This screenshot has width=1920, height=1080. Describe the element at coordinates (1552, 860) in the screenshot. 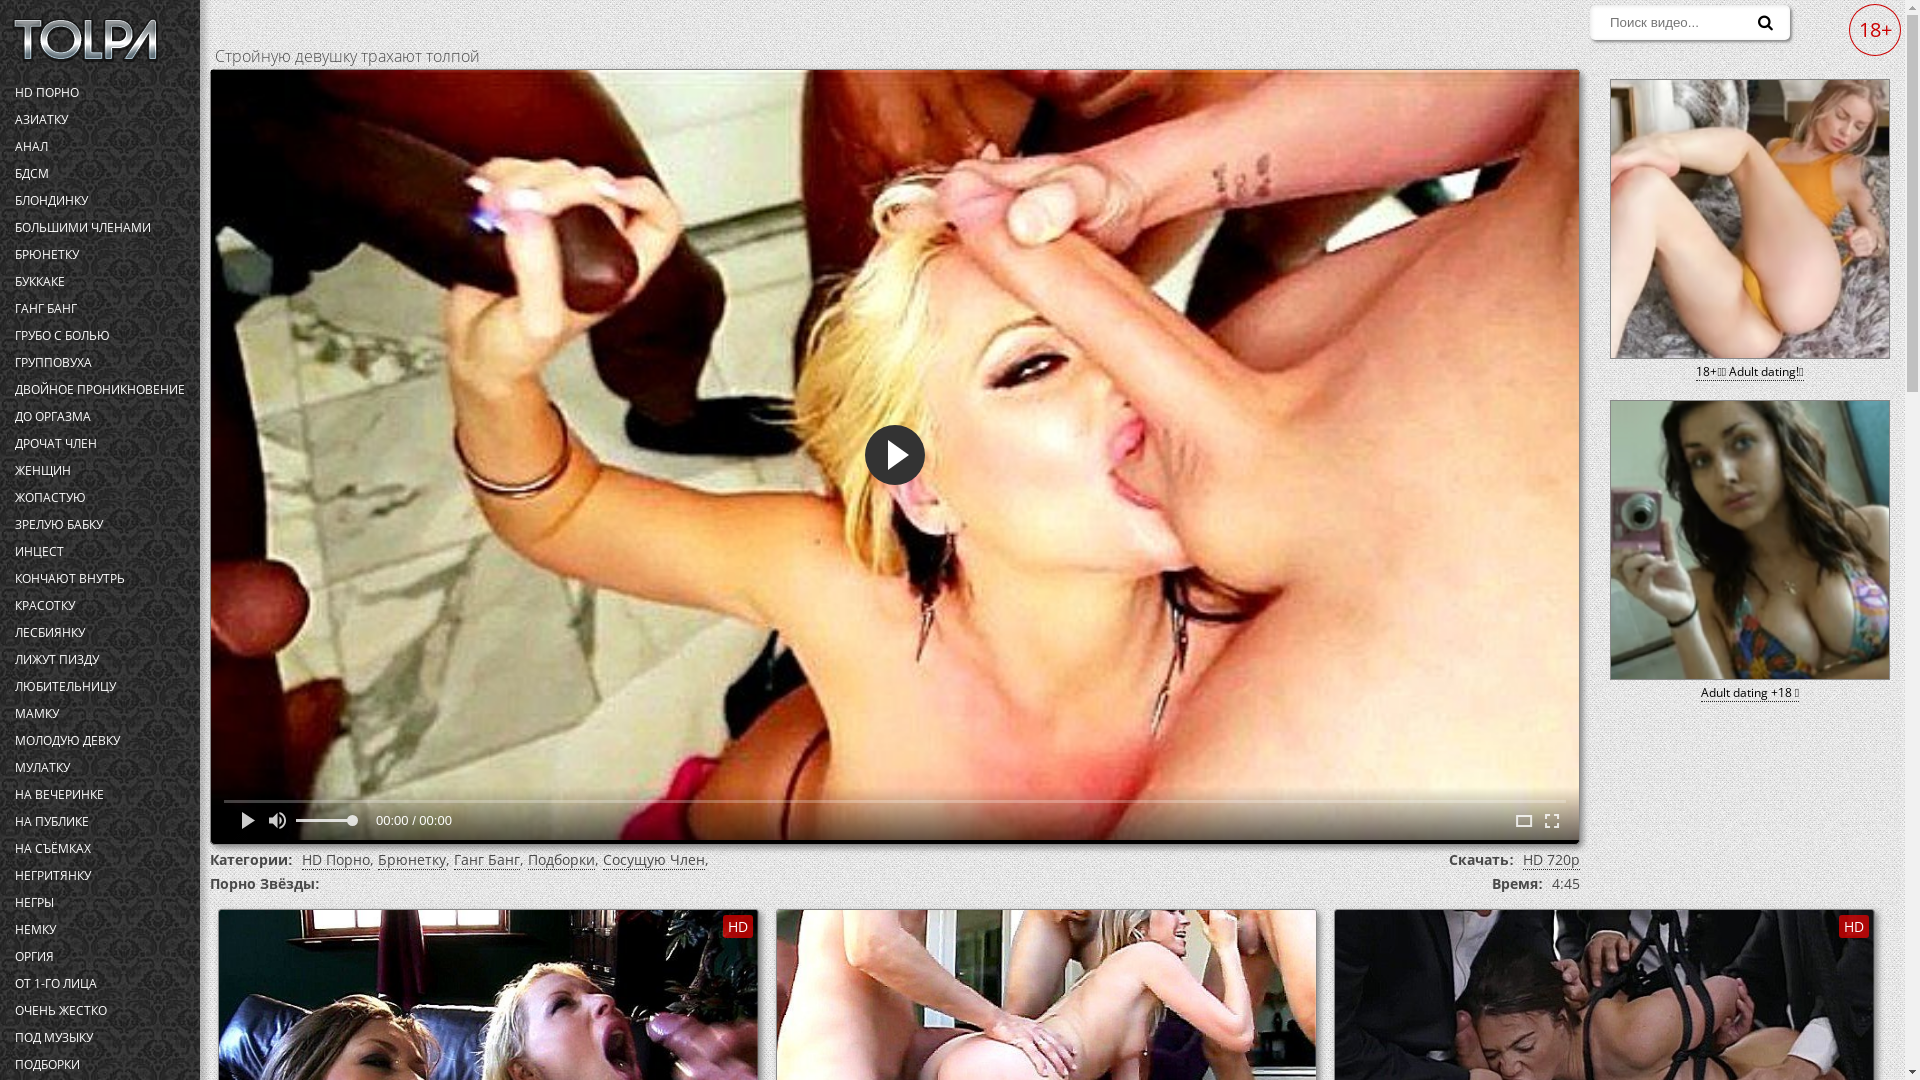

I see `HD 720p` at that location.